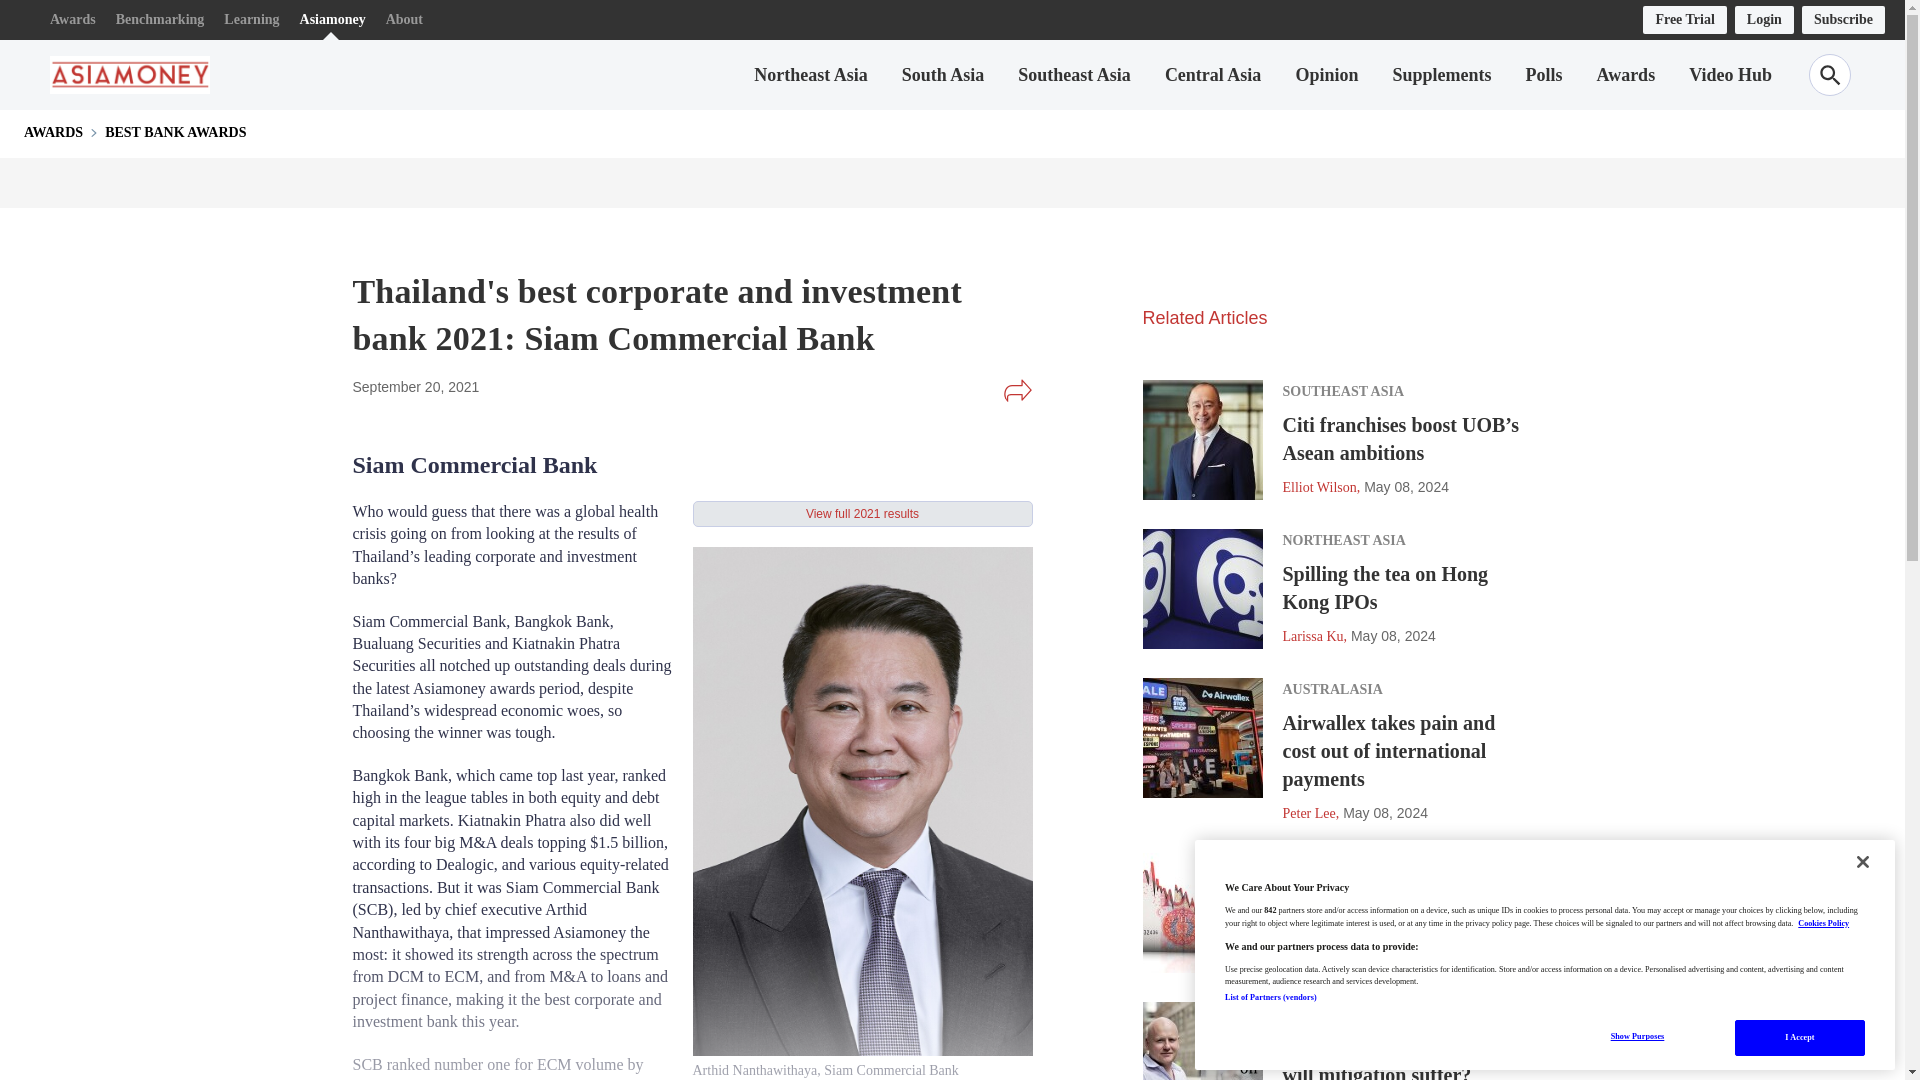 The image size is (1920, 1080). I want to click on Video Hub, so click(1730, 74).